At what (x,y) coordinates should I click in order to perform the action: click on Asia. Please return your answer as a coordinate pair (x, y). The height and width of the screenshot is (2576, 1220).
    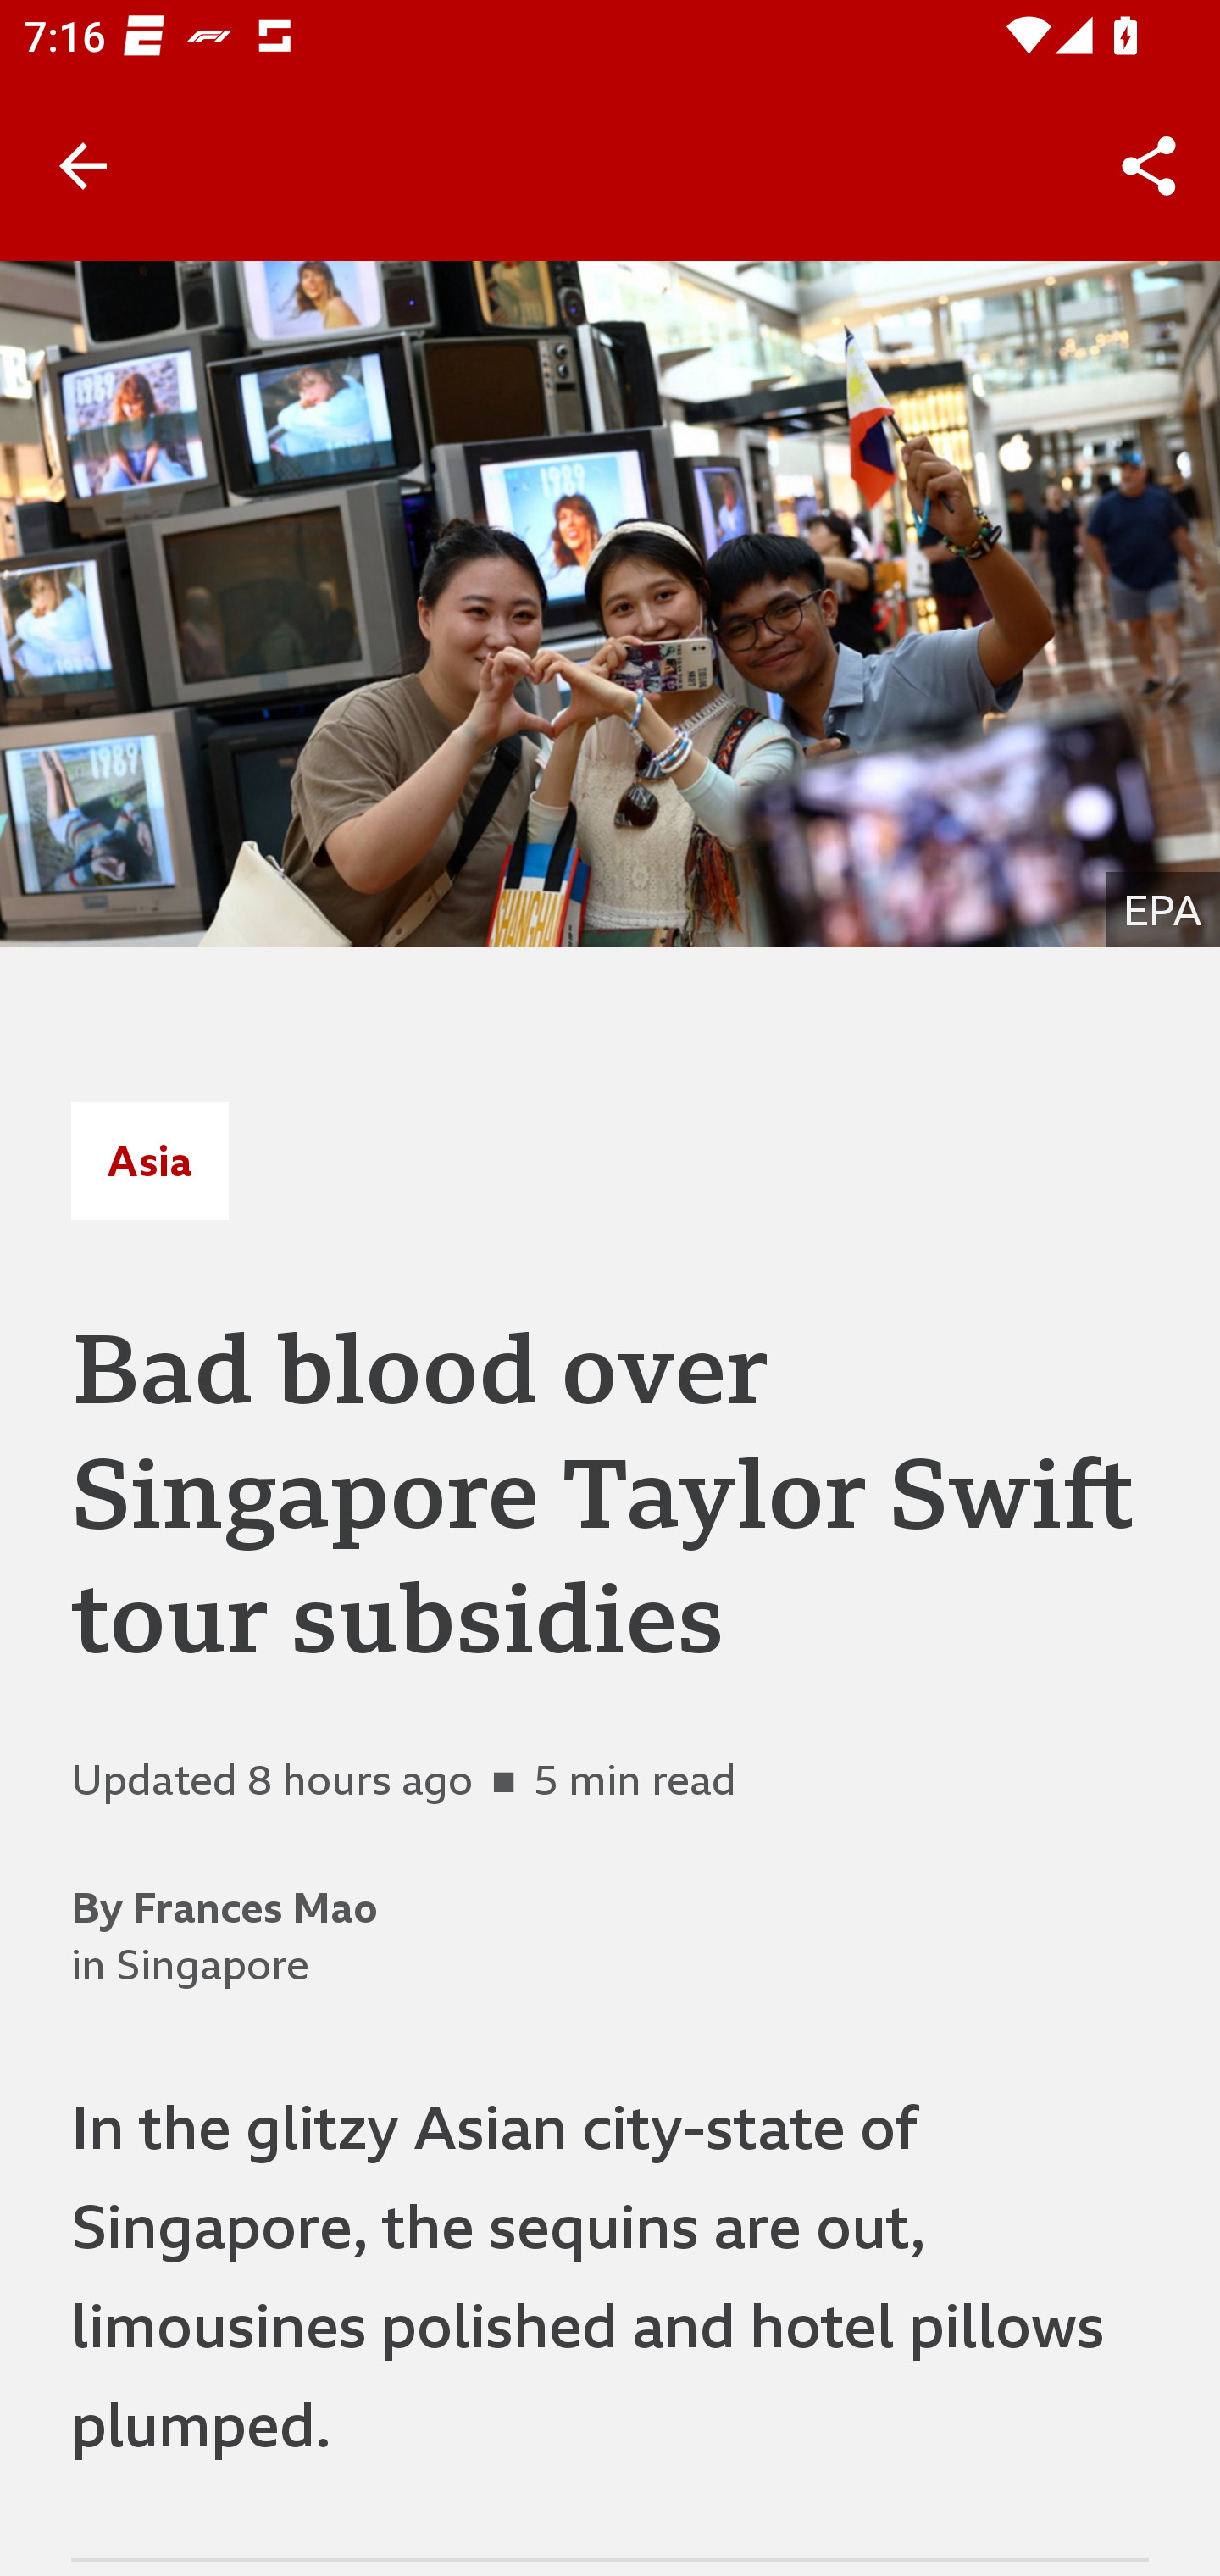
    Looking at the image, I should click on (149, 1160).